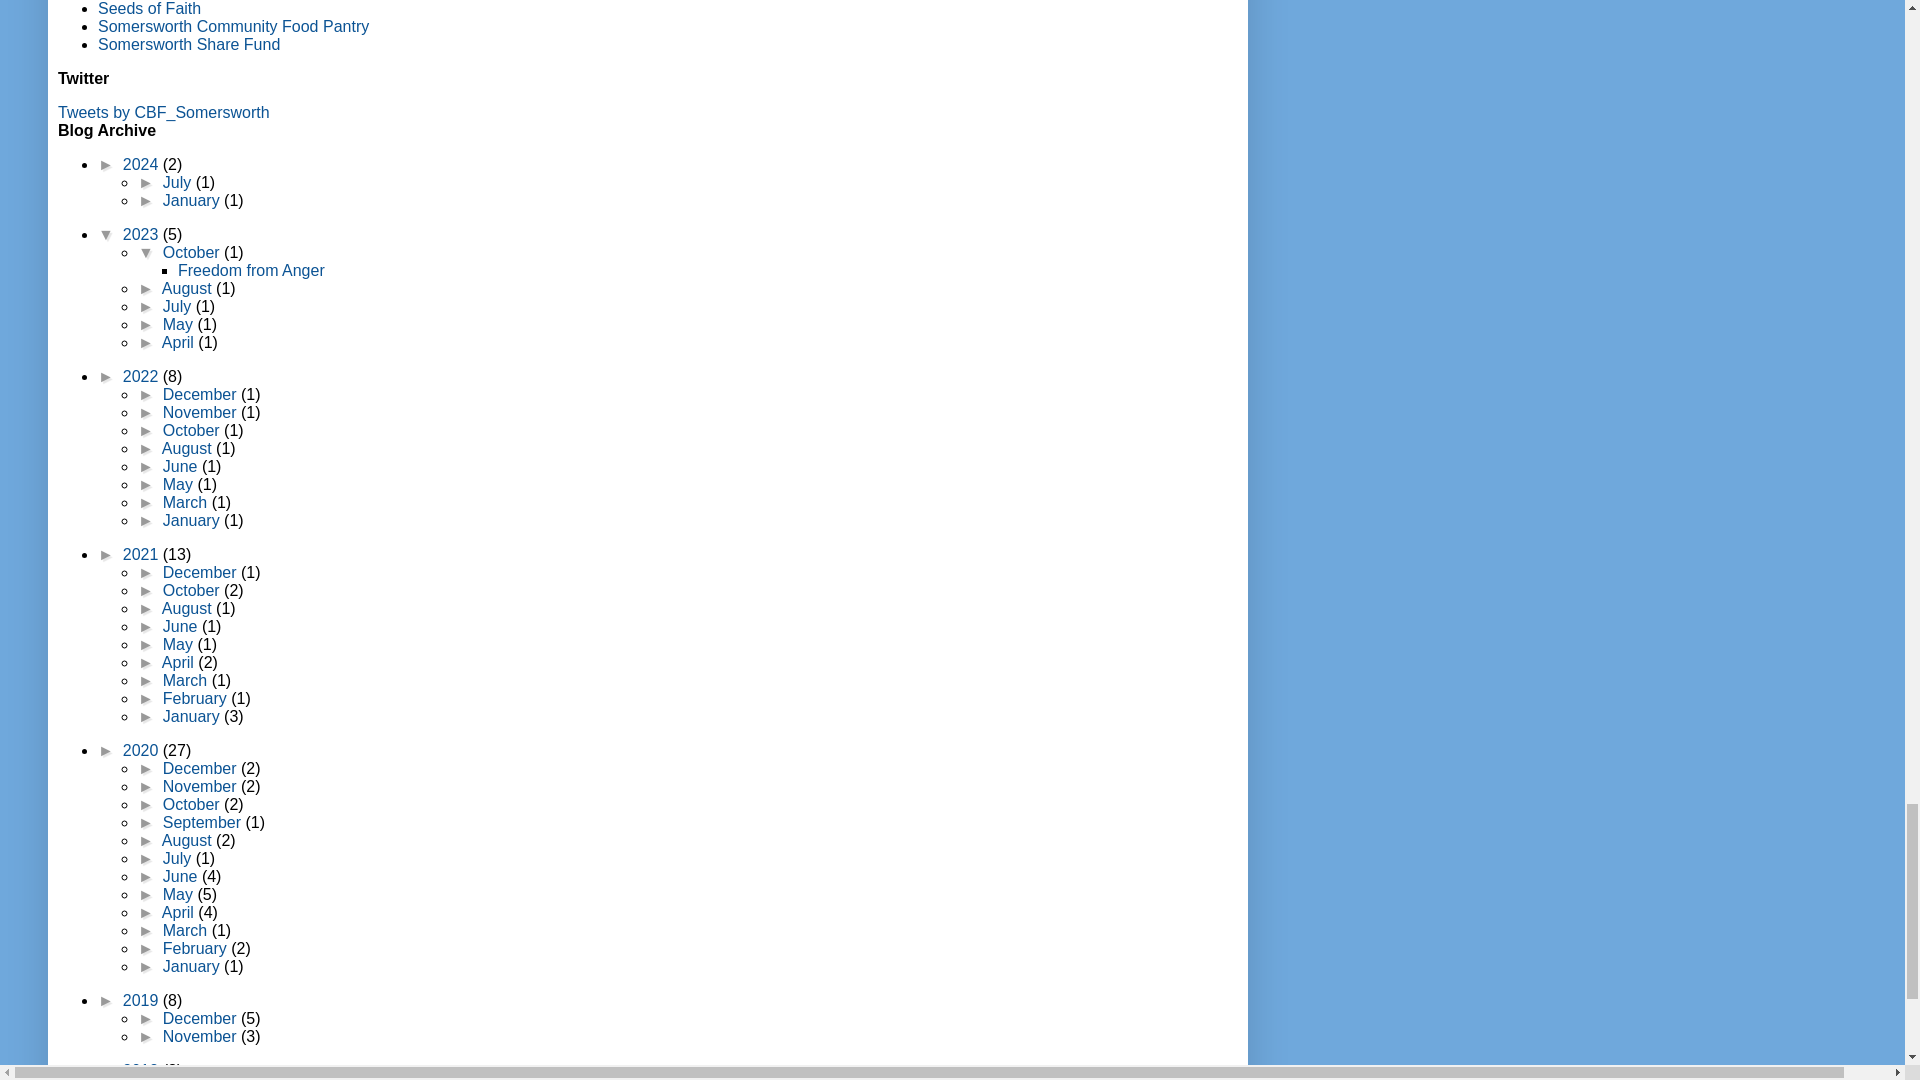 Image resolution: width=1920 pixels, height=1080 pixels. What do you see at coordinates (232, 26) in the screenshot?
I see `Somersworth Community Food Pantry` at bounding box center [232, 26].